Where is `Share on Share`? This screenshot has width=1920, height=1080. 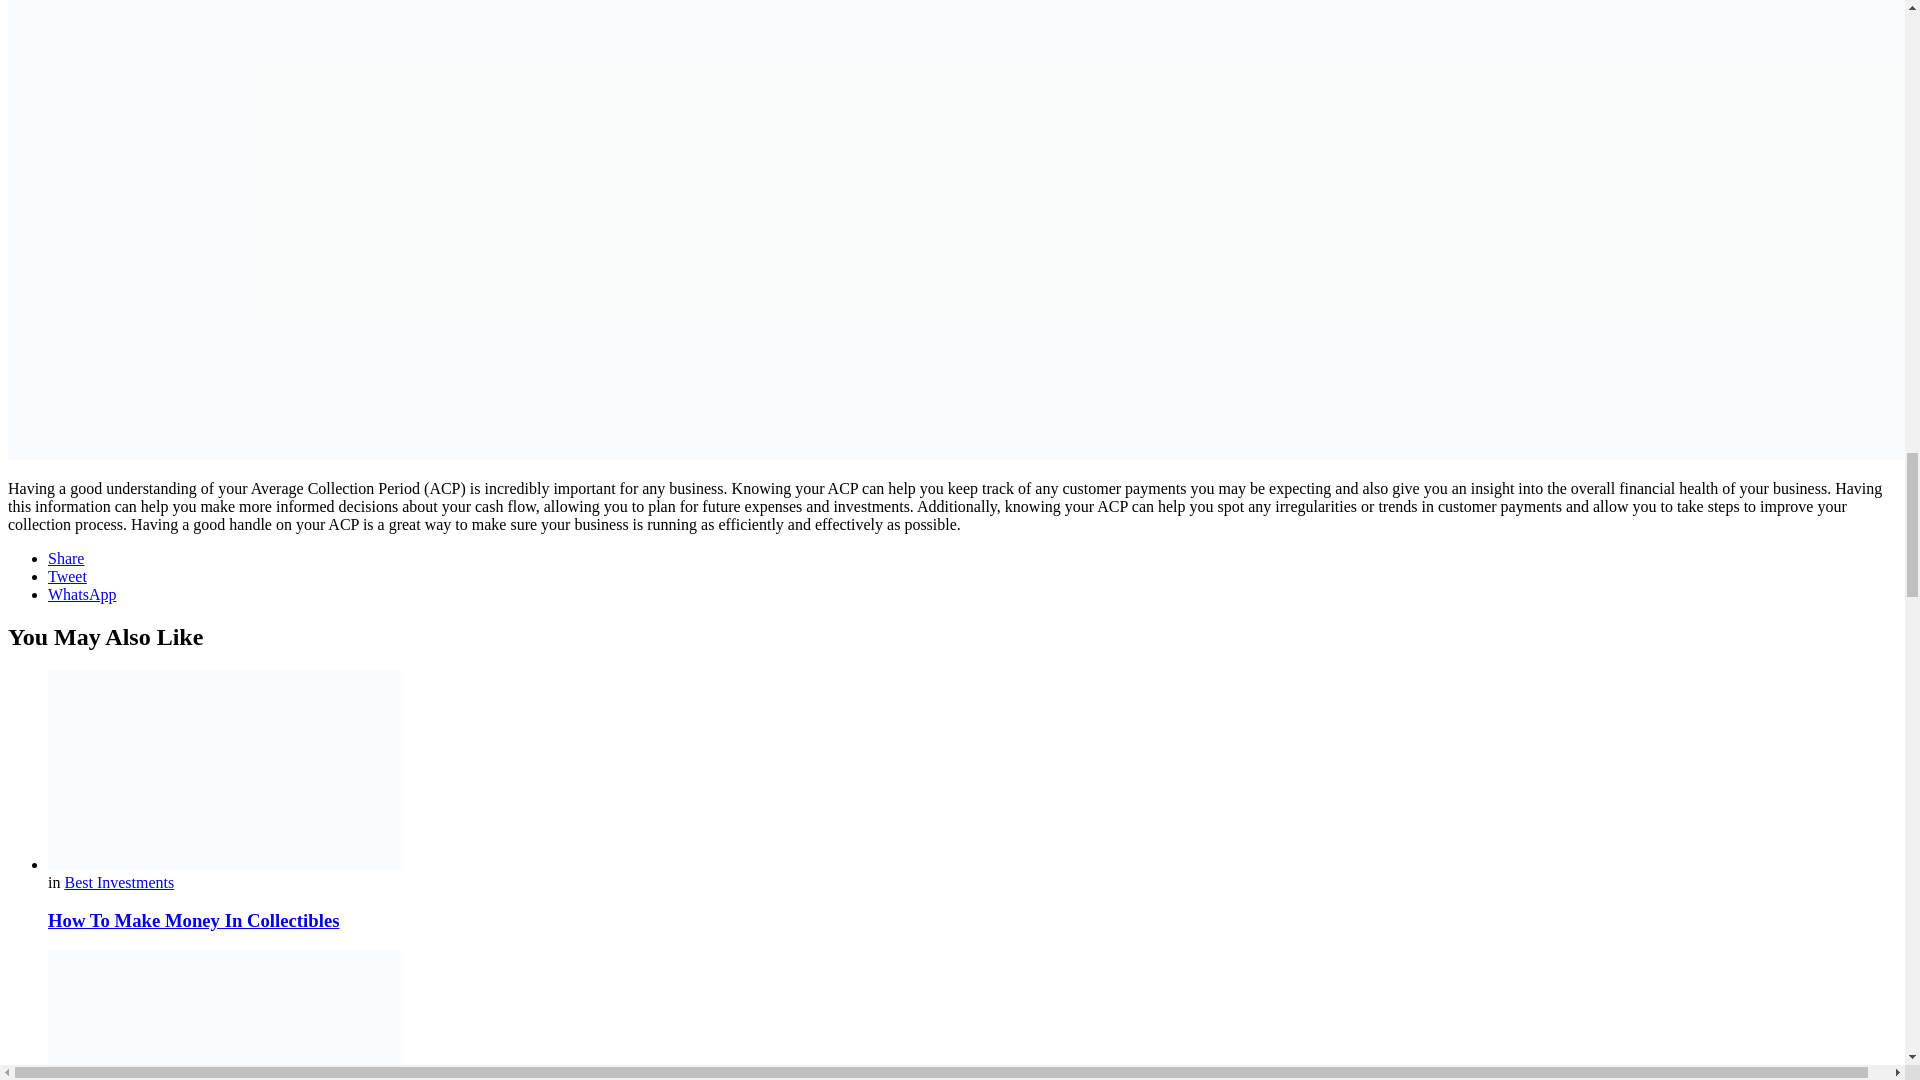
Share on Share is located at coordinates (66, 558).